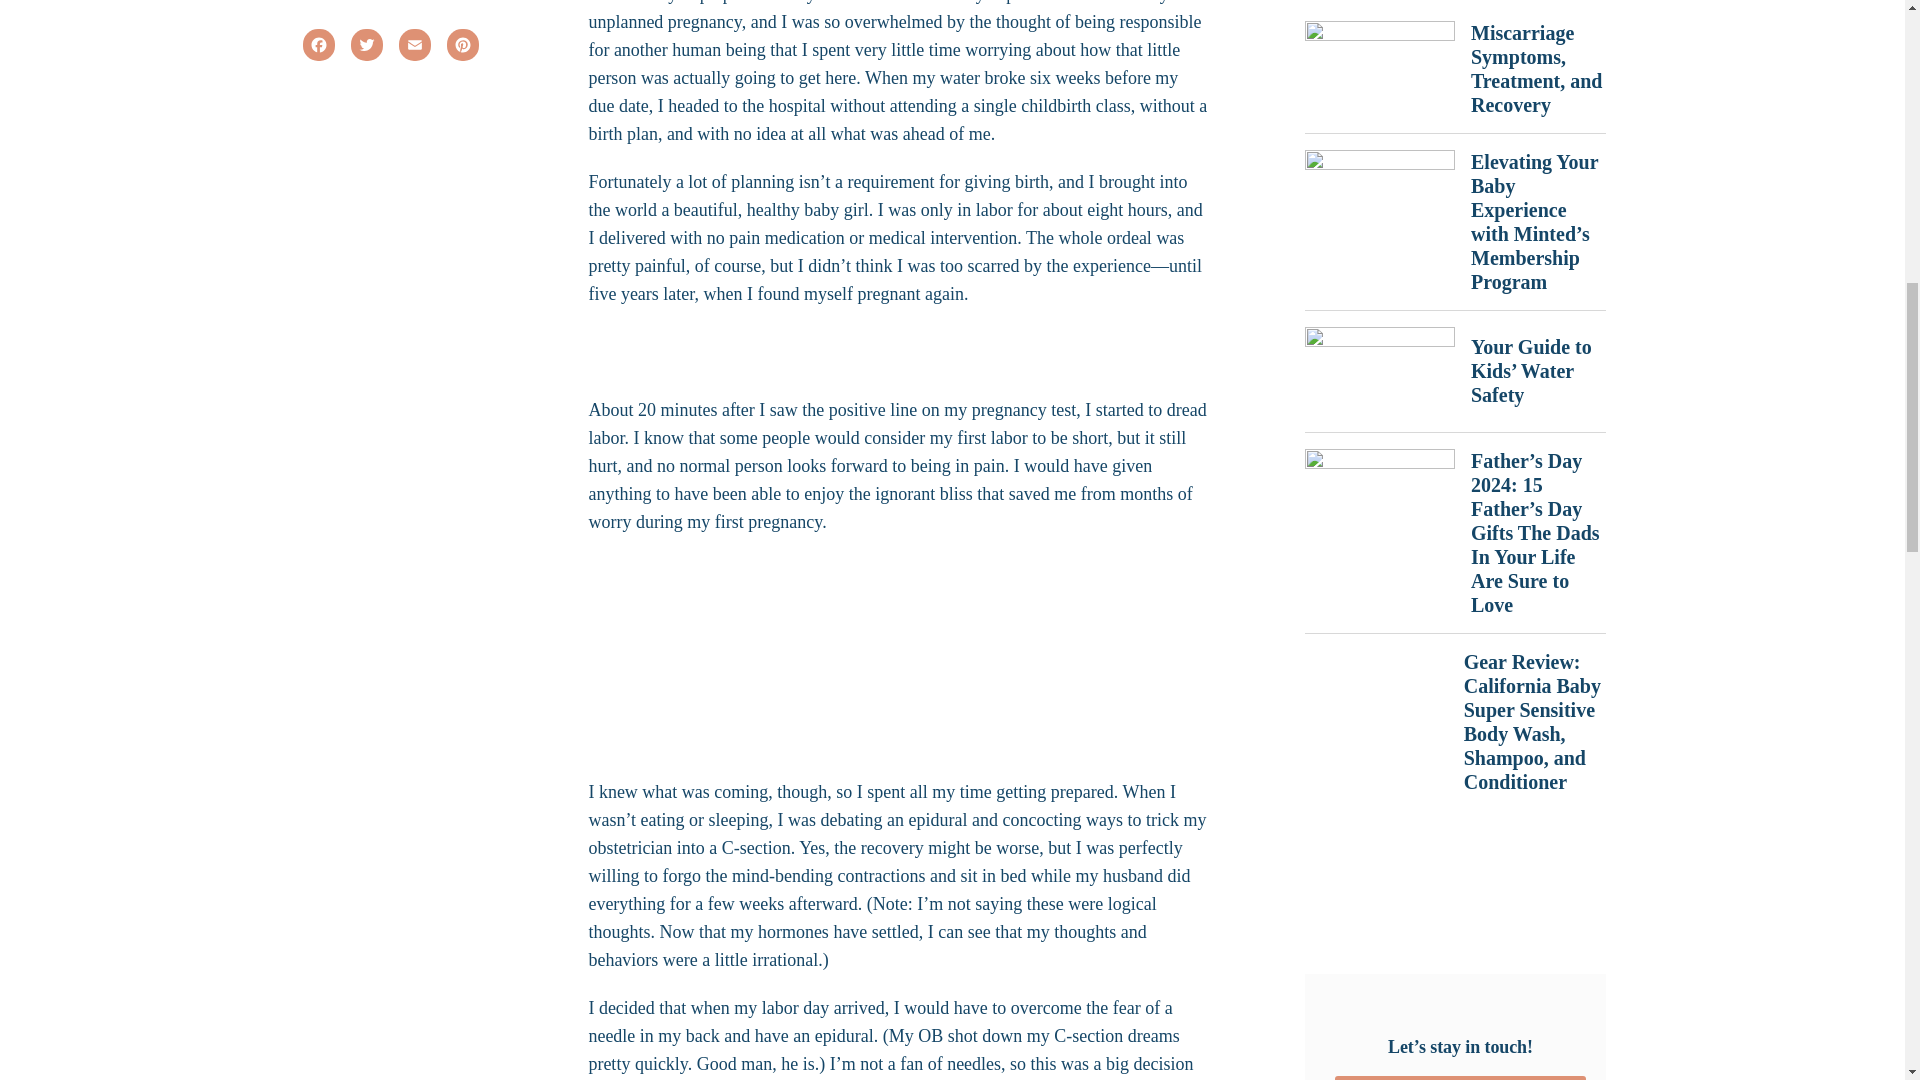 Image resolution: width=1920 pixels, height=1080 pixels. What do you see at coordinates (323, 47) in the screenshot?
I see `Facebook` at bounding box center [323, 47].